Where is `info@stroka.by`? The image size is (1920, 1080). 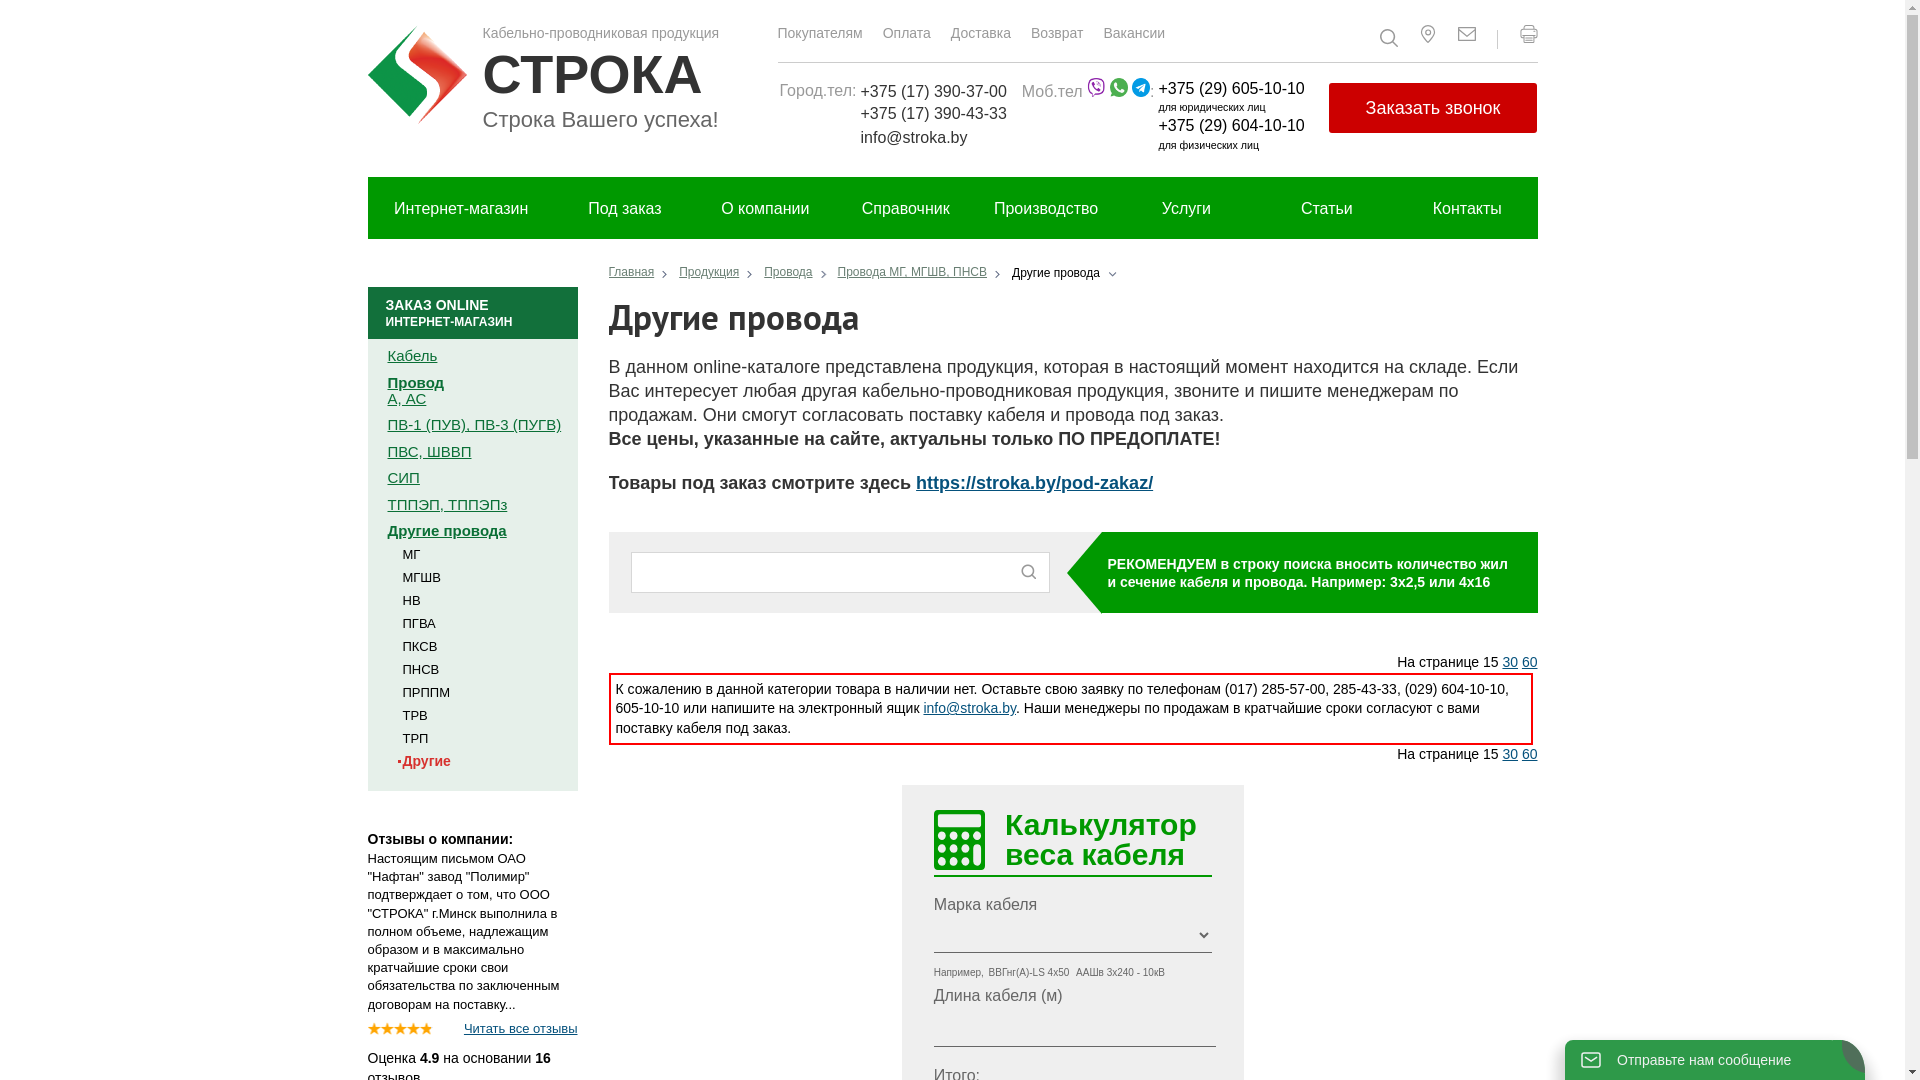 info@stroka.by is located at coordinates (970, 708).